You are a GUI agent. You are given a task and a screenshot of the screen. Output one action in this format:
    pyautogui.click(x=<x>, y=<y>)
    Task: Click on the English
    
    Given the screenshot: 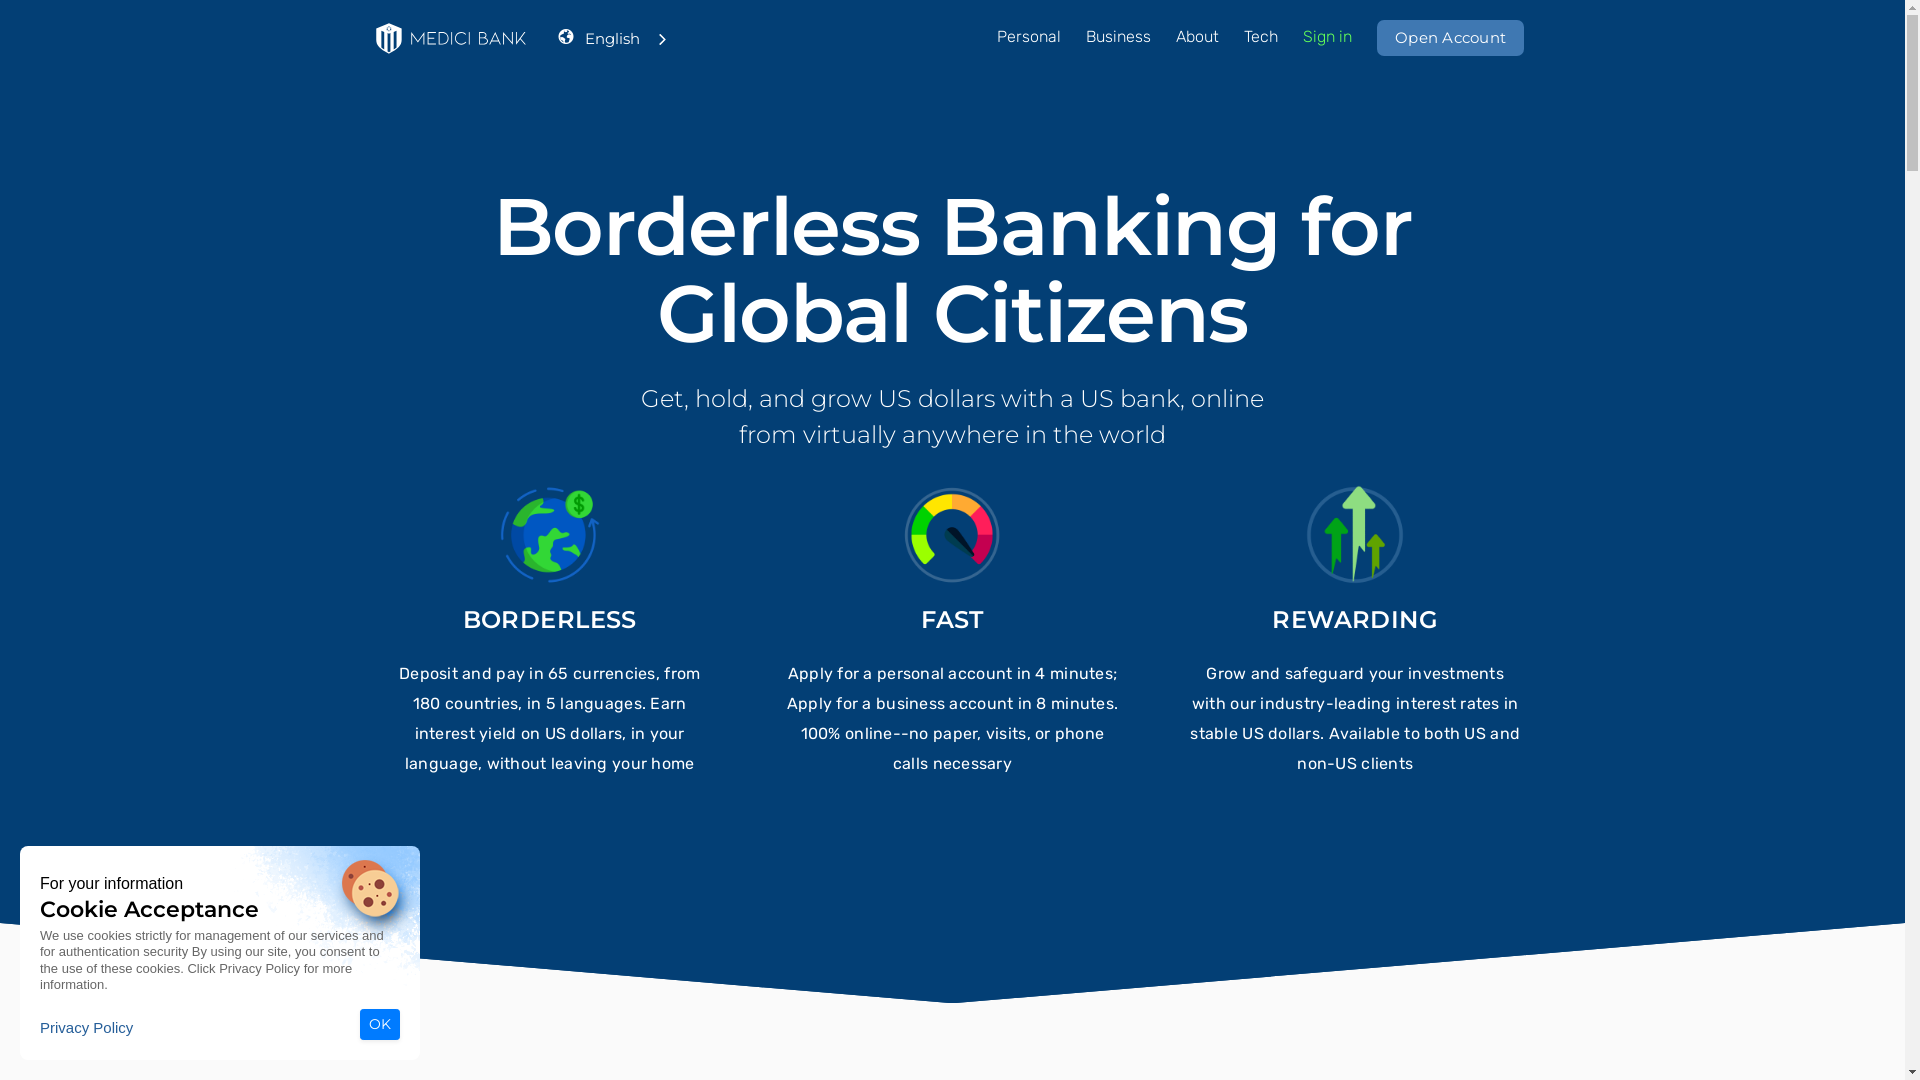 What is the action you would take?
    pyautogui.click(x=628, y=38)
    